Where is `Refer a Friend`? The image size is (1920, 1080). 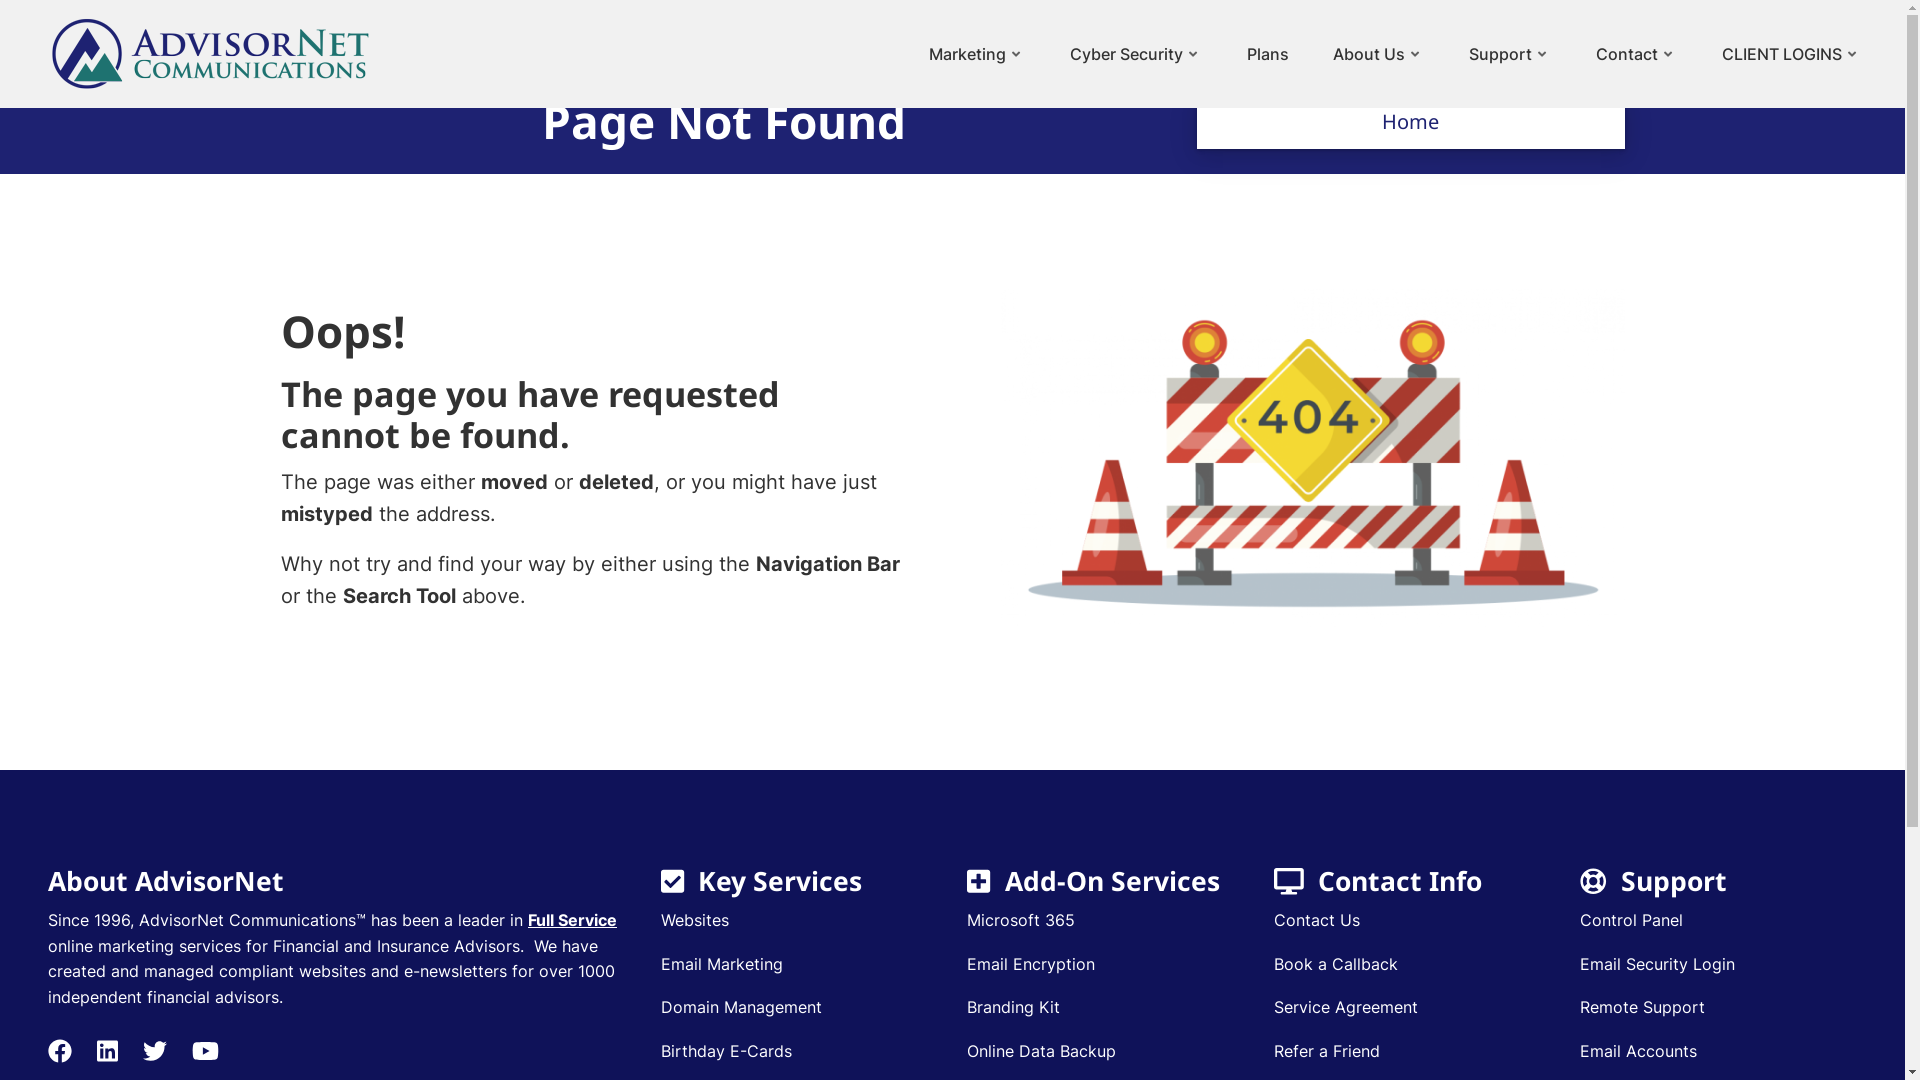 Refer a Friend is located at coordinates (1327, 1052).